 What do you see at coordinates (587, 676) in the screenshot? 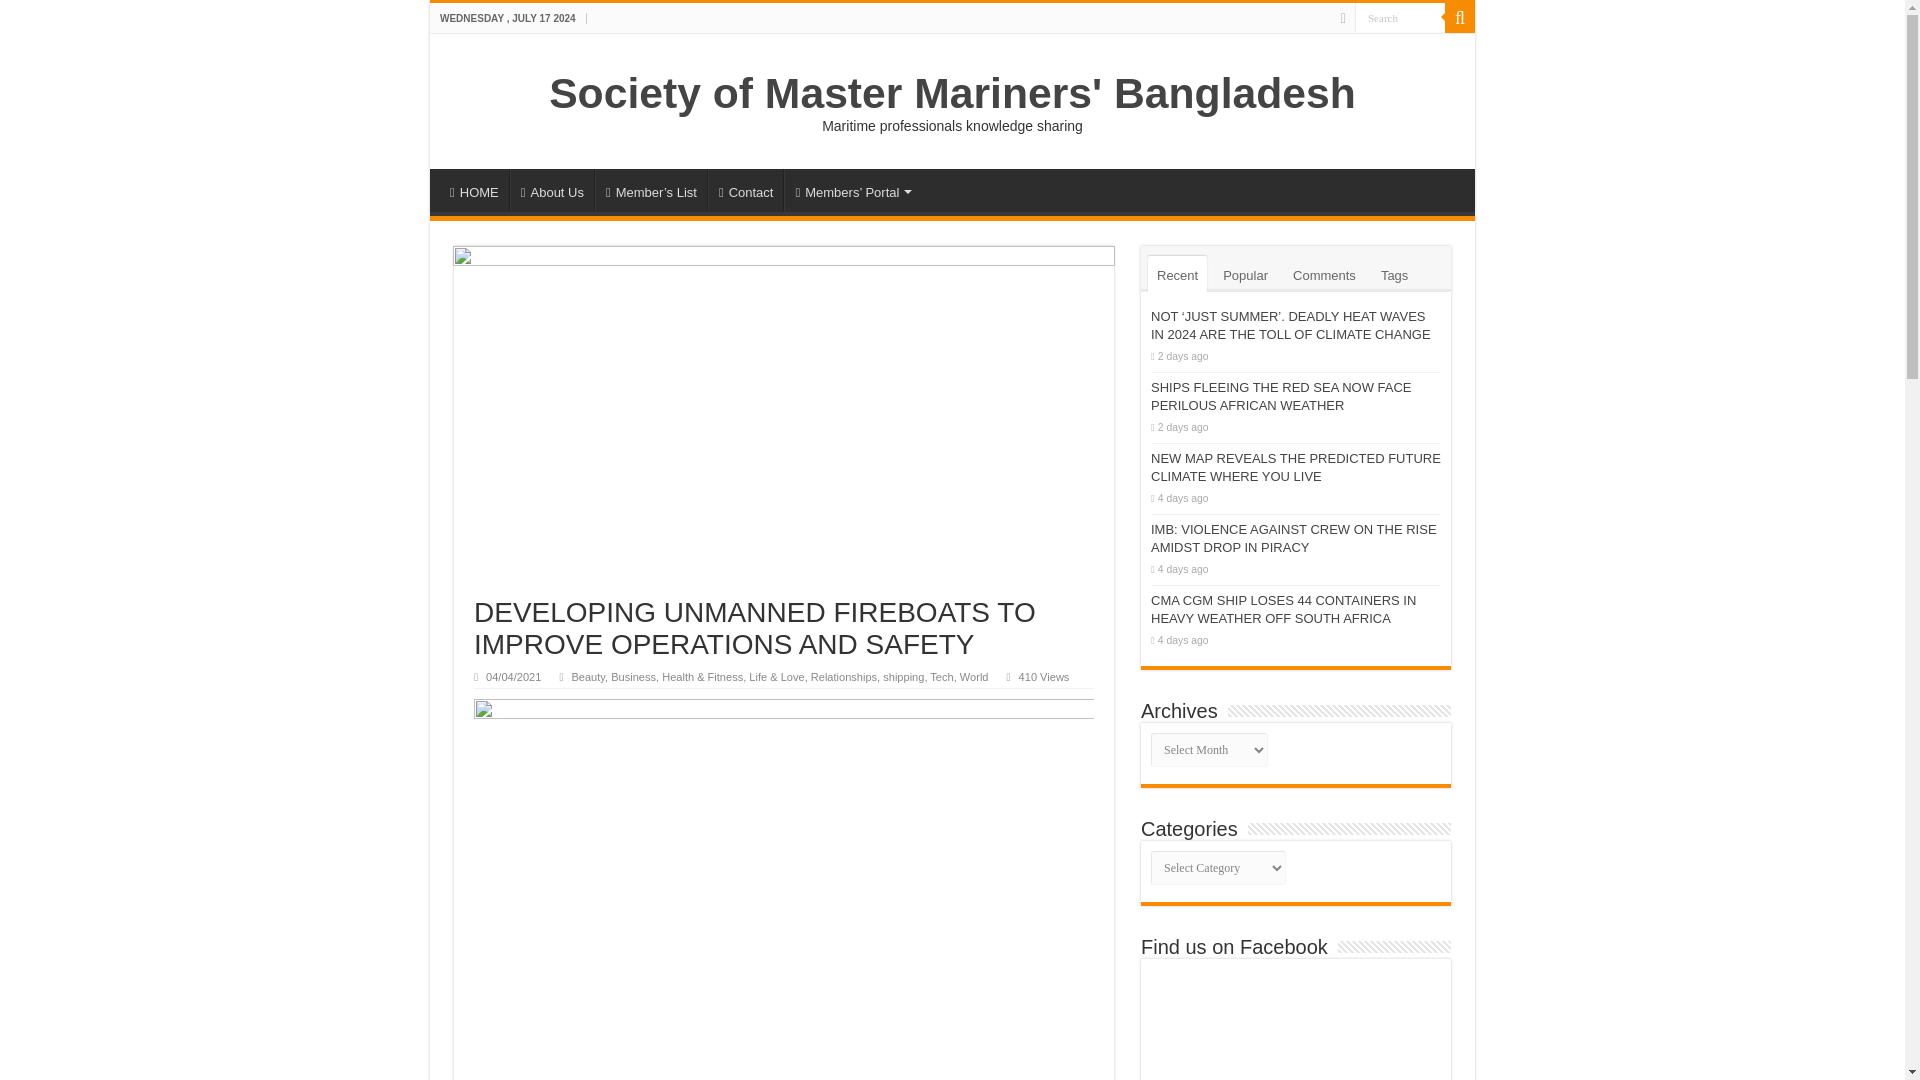
I see `Beauty` at bounding box center [587, 676].